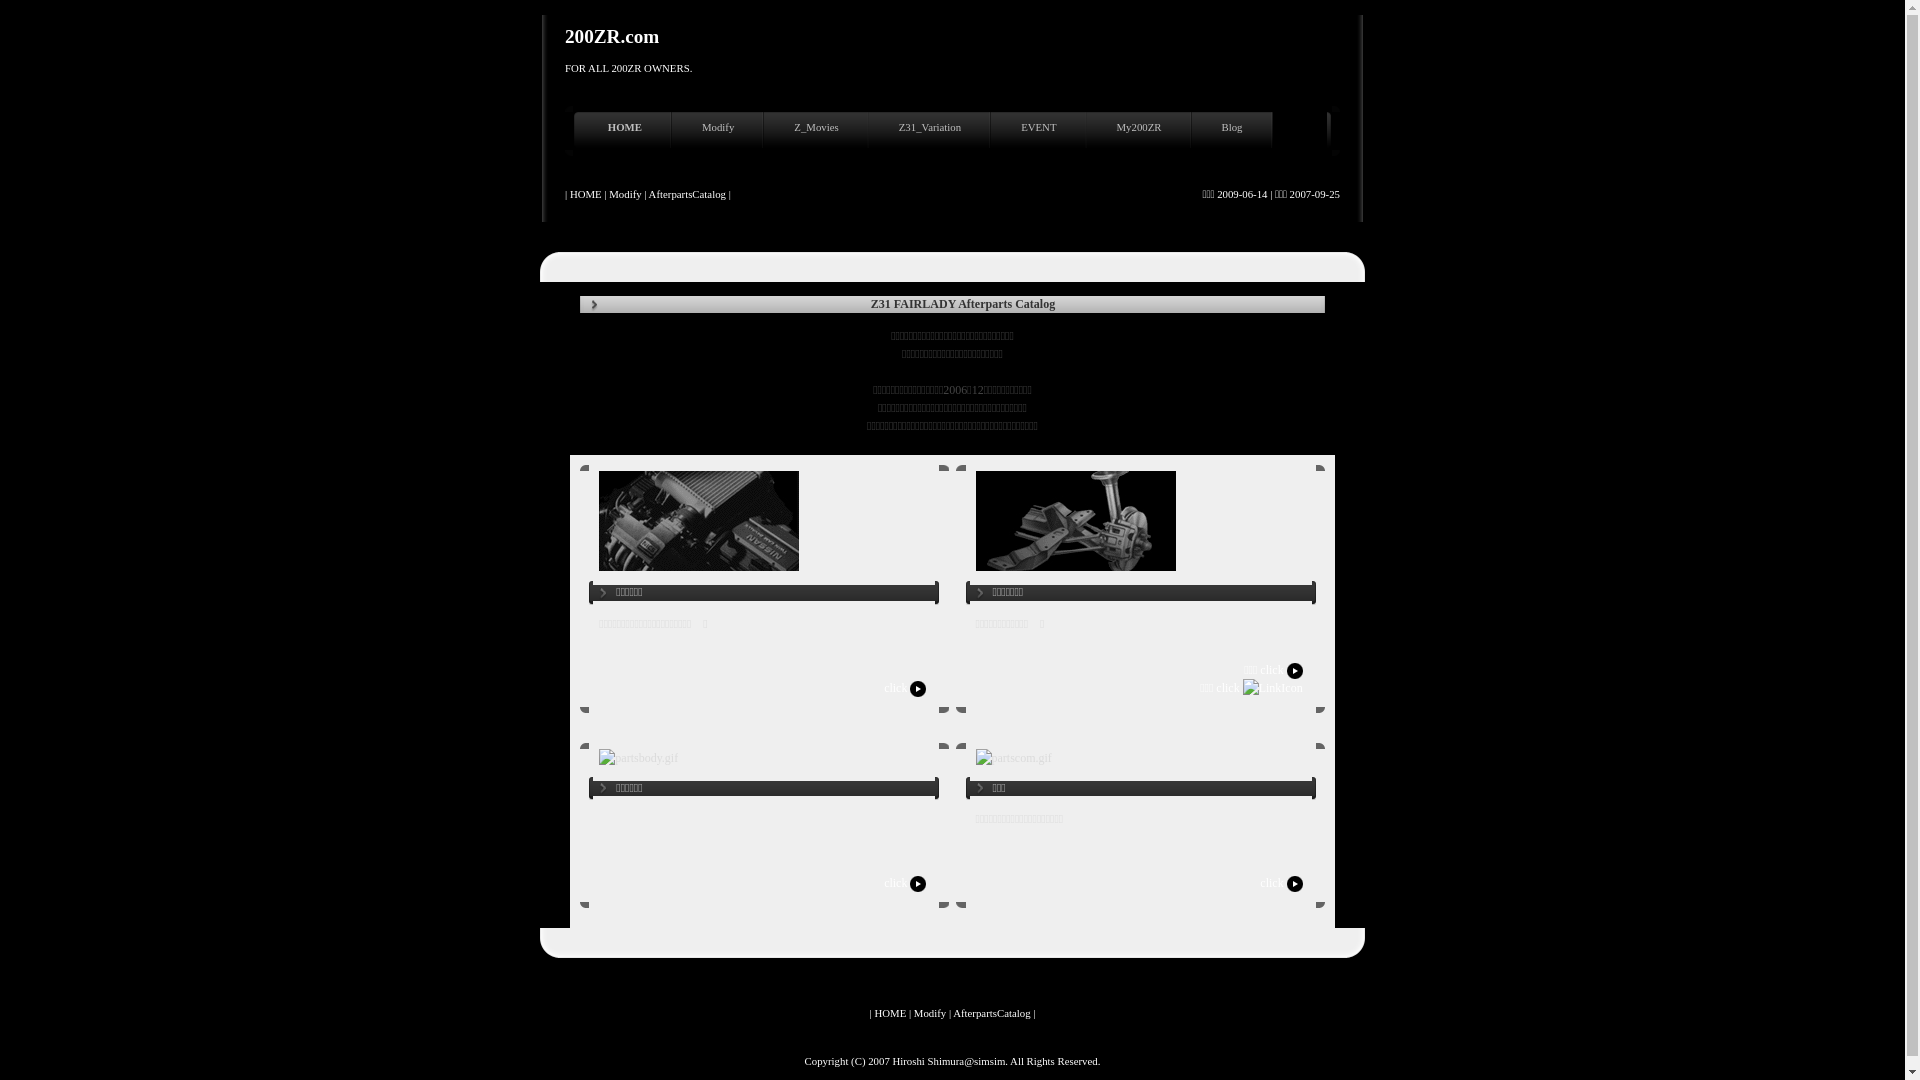 The image size is (1920, 1080). Describe the element at coordinates (1041, 131) in the screenshot. I see `EVENT` at that location.